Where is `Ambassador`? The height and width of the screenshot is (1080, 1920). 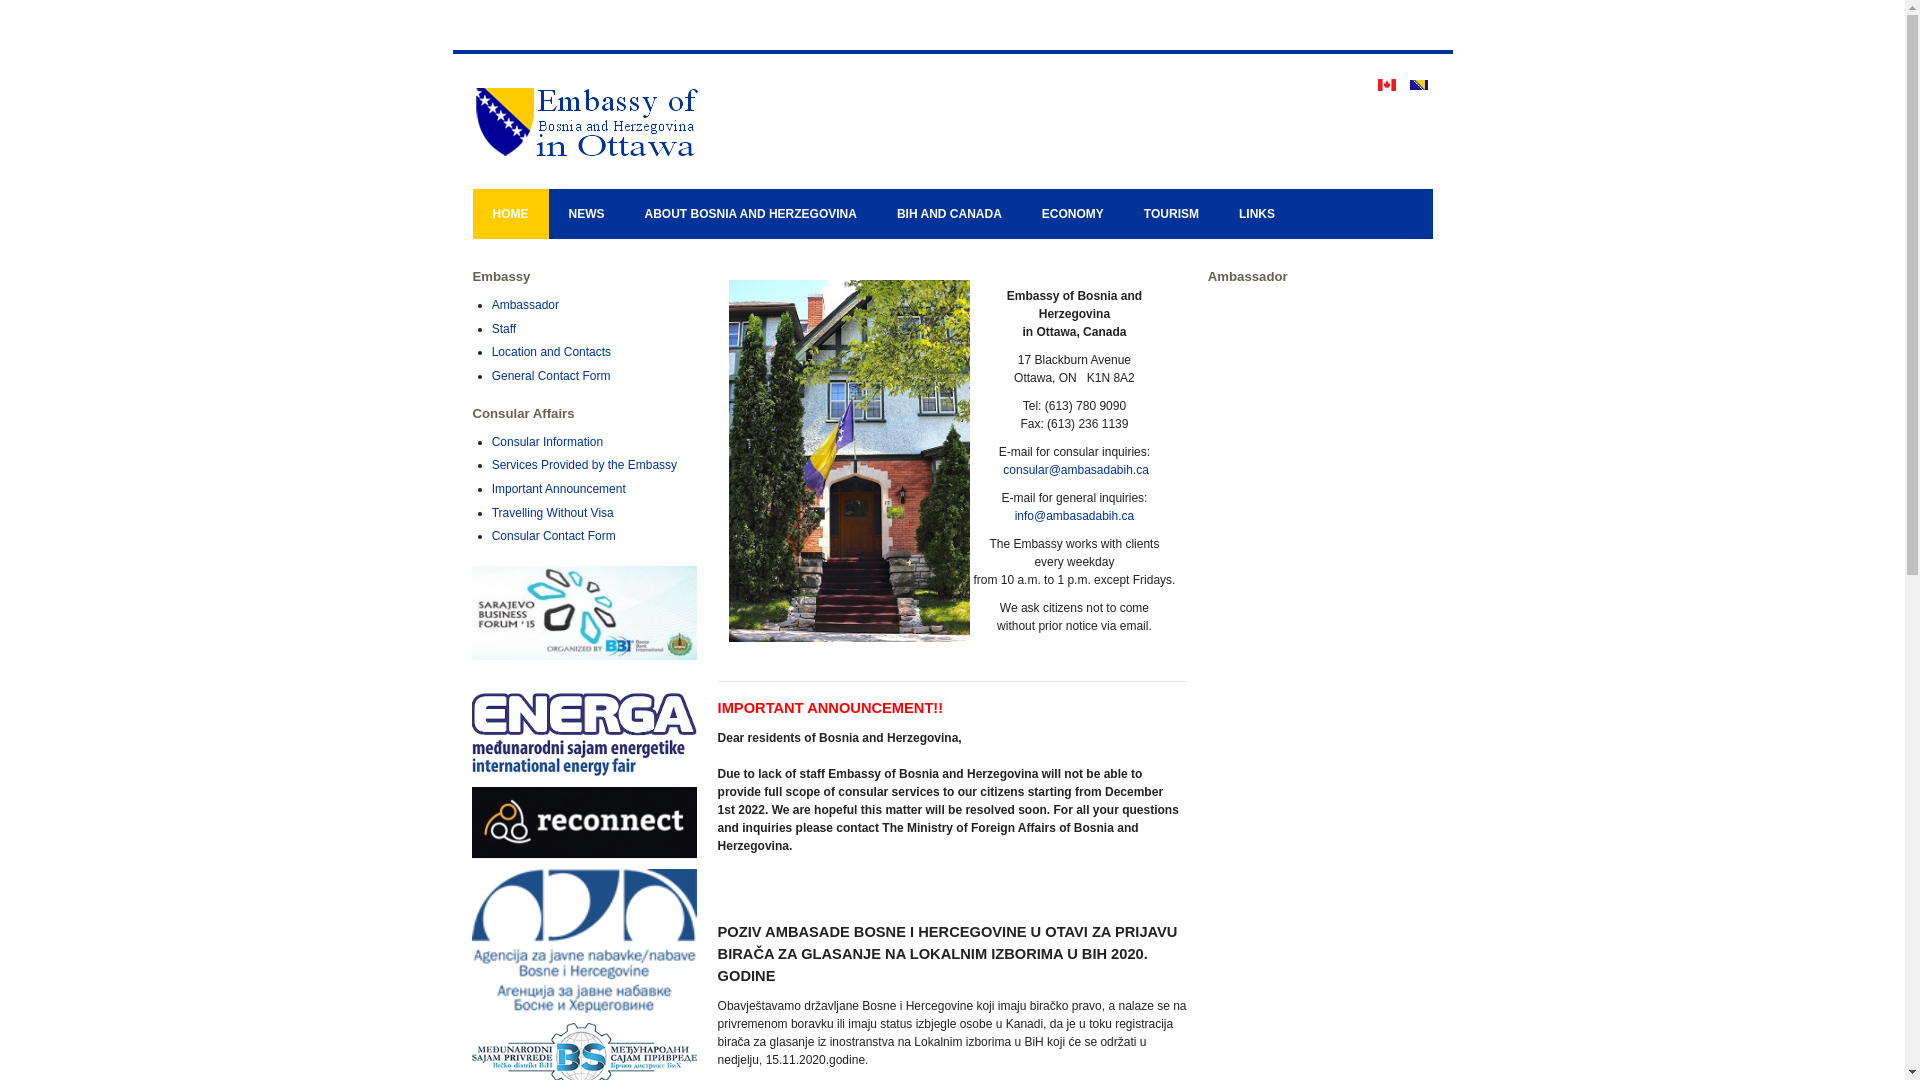
Ambassador is located at coordinates (525, 304).